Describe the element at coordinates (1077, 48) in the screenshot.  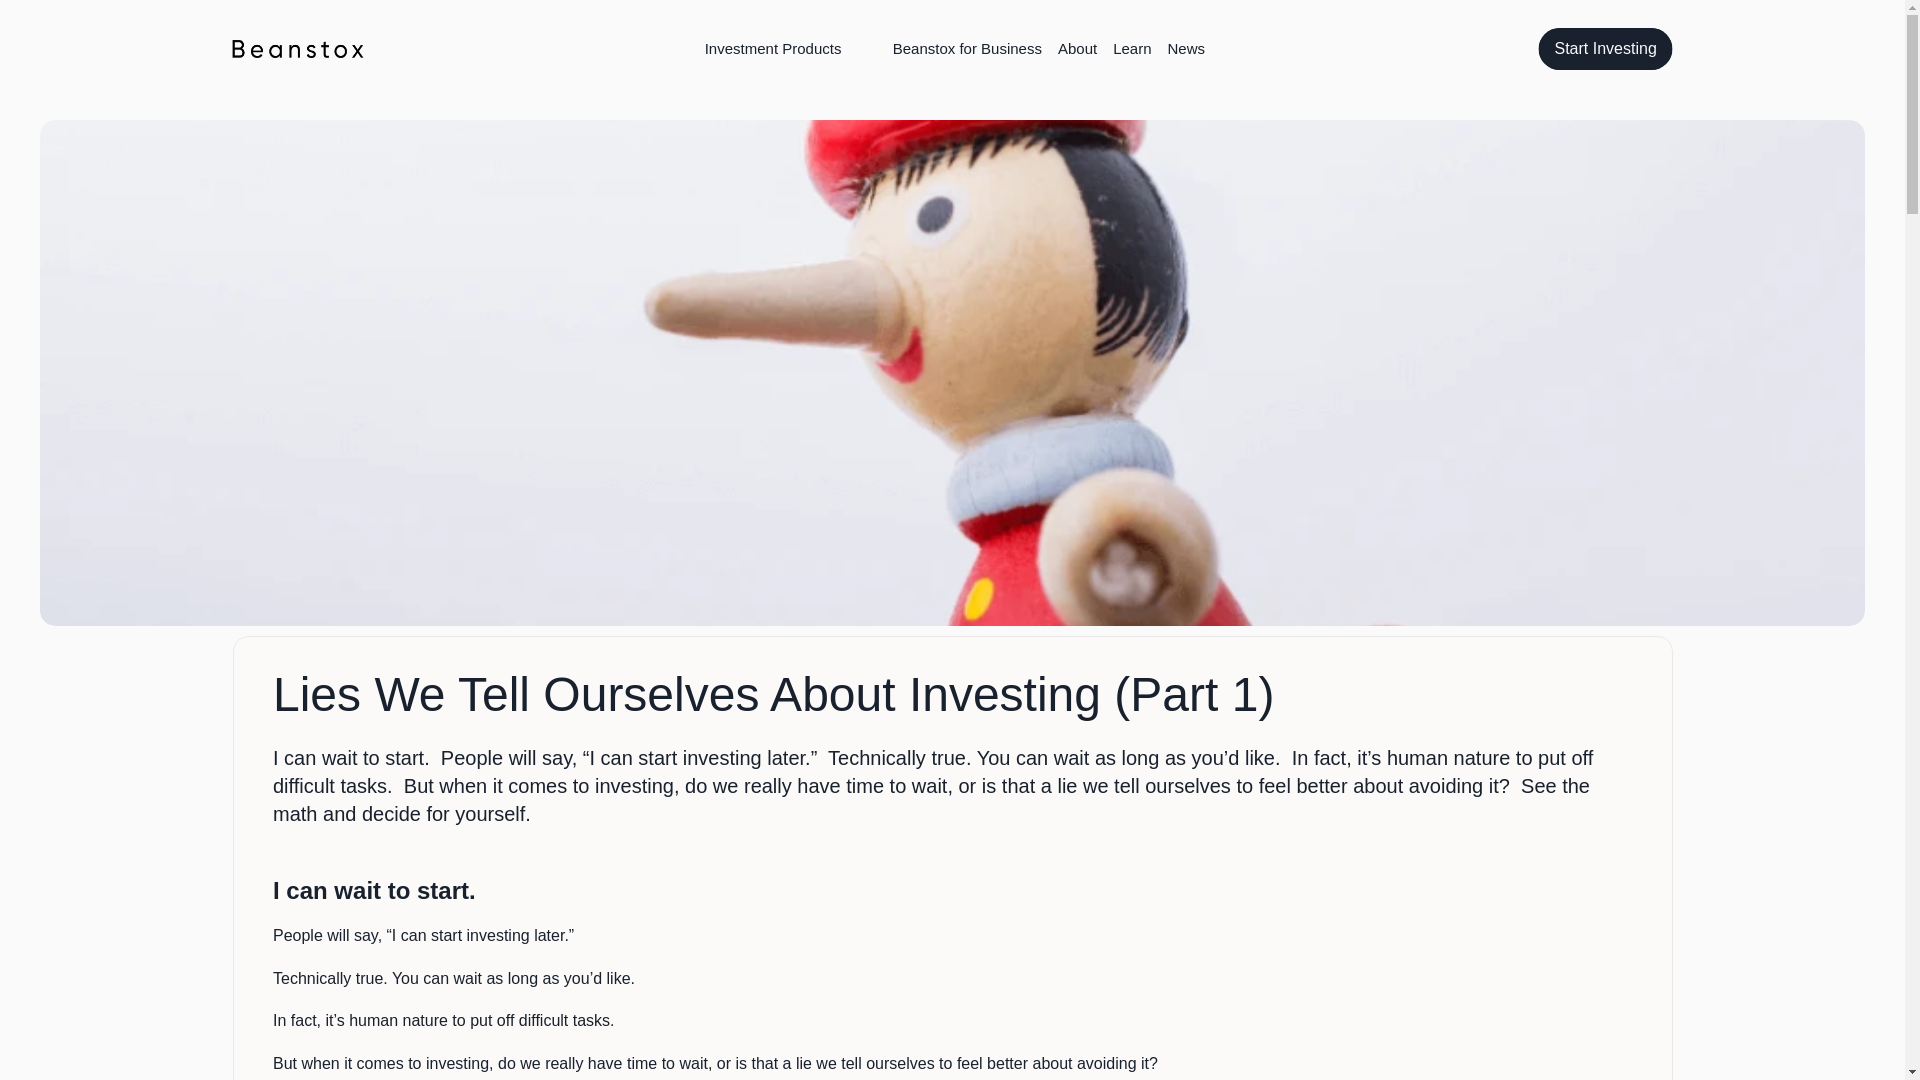
I see `About` at that location.